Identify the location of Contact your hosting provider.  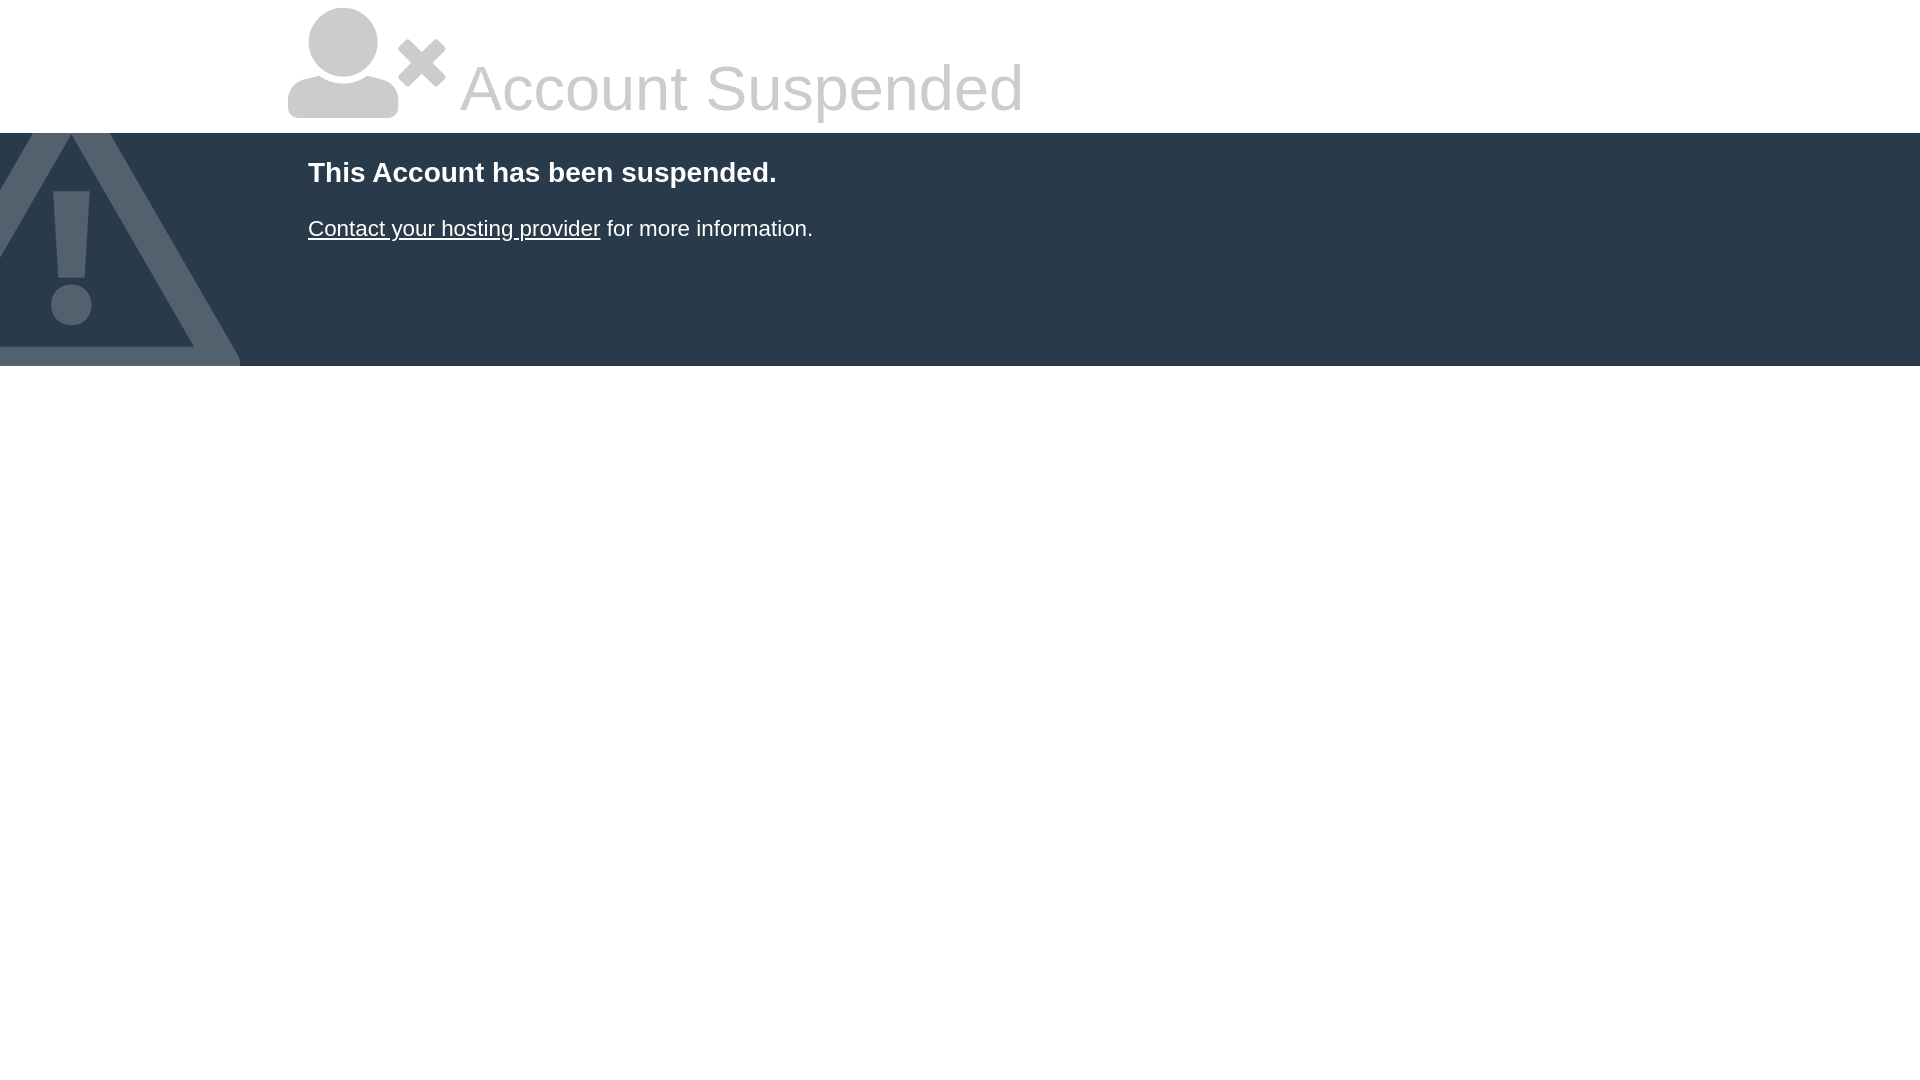
(454, 228).